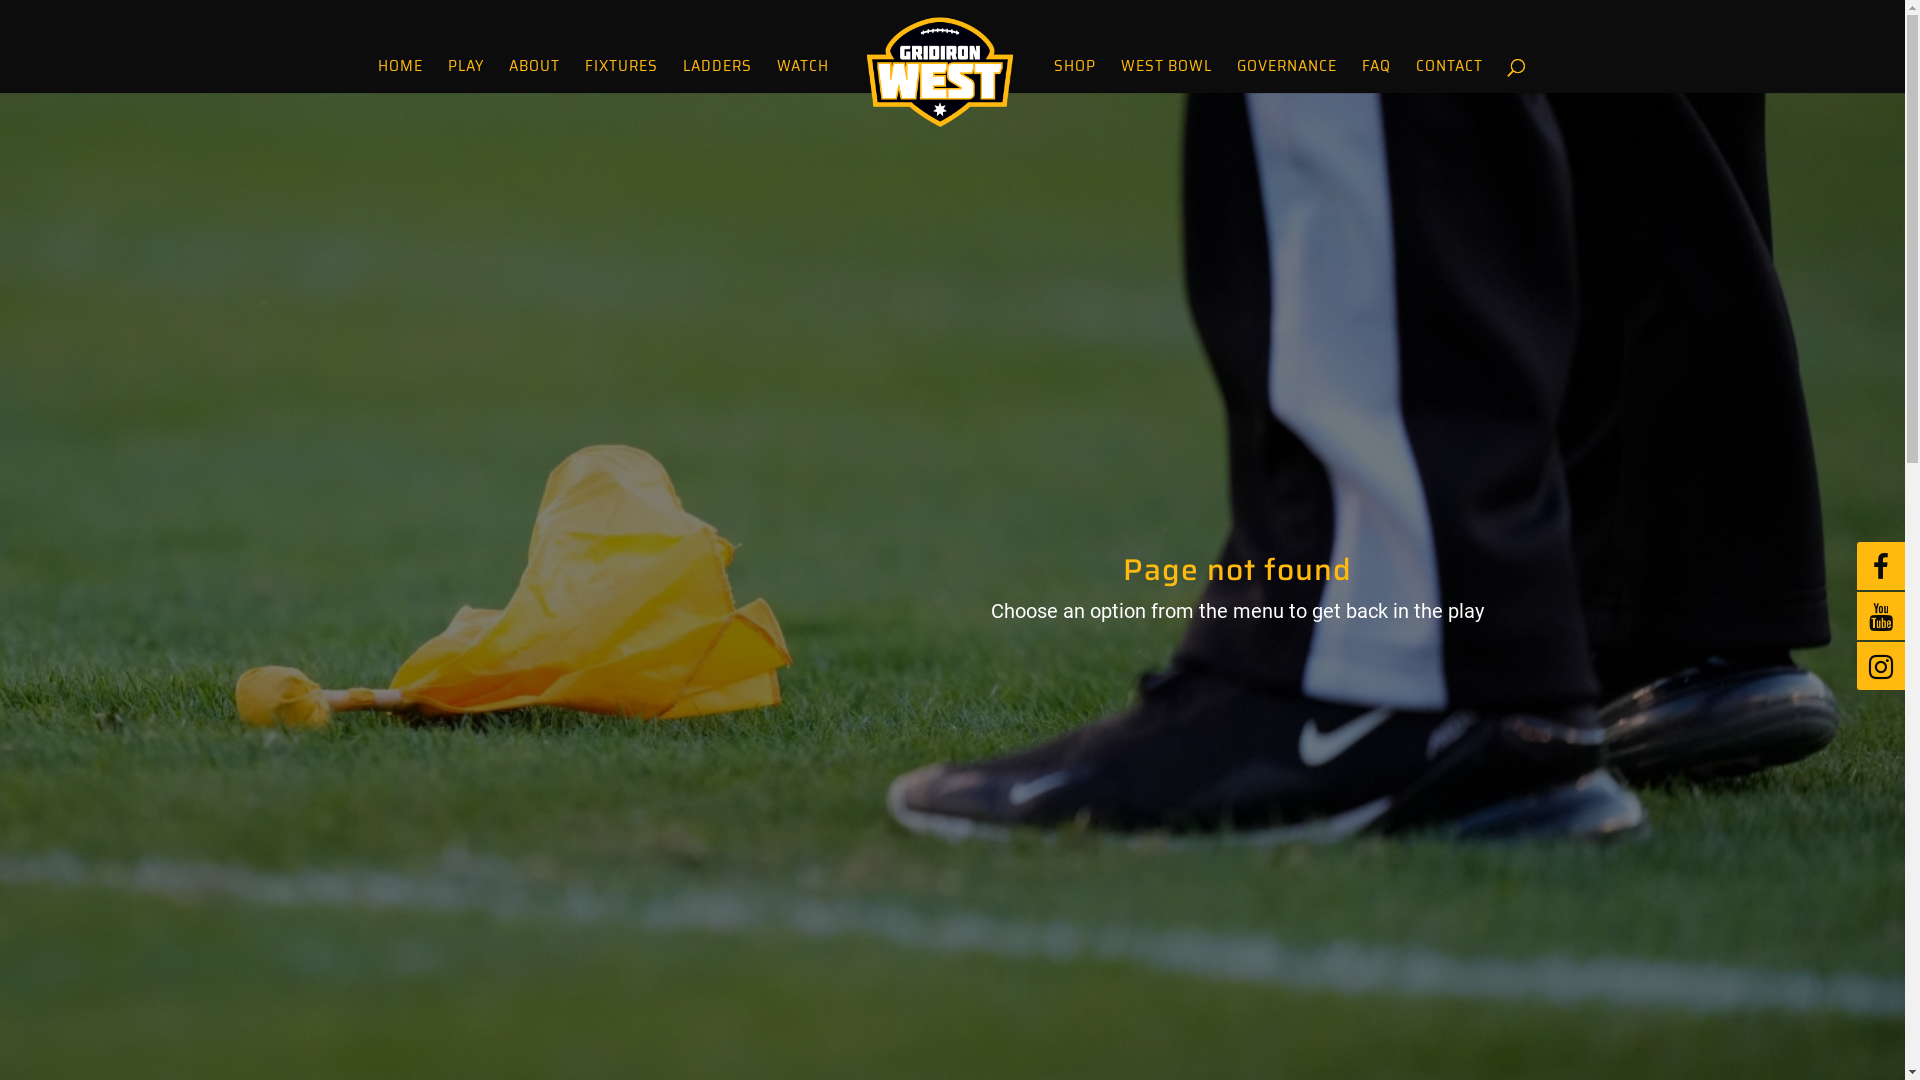  I want to click on CONTACT, so click(1450, 76).